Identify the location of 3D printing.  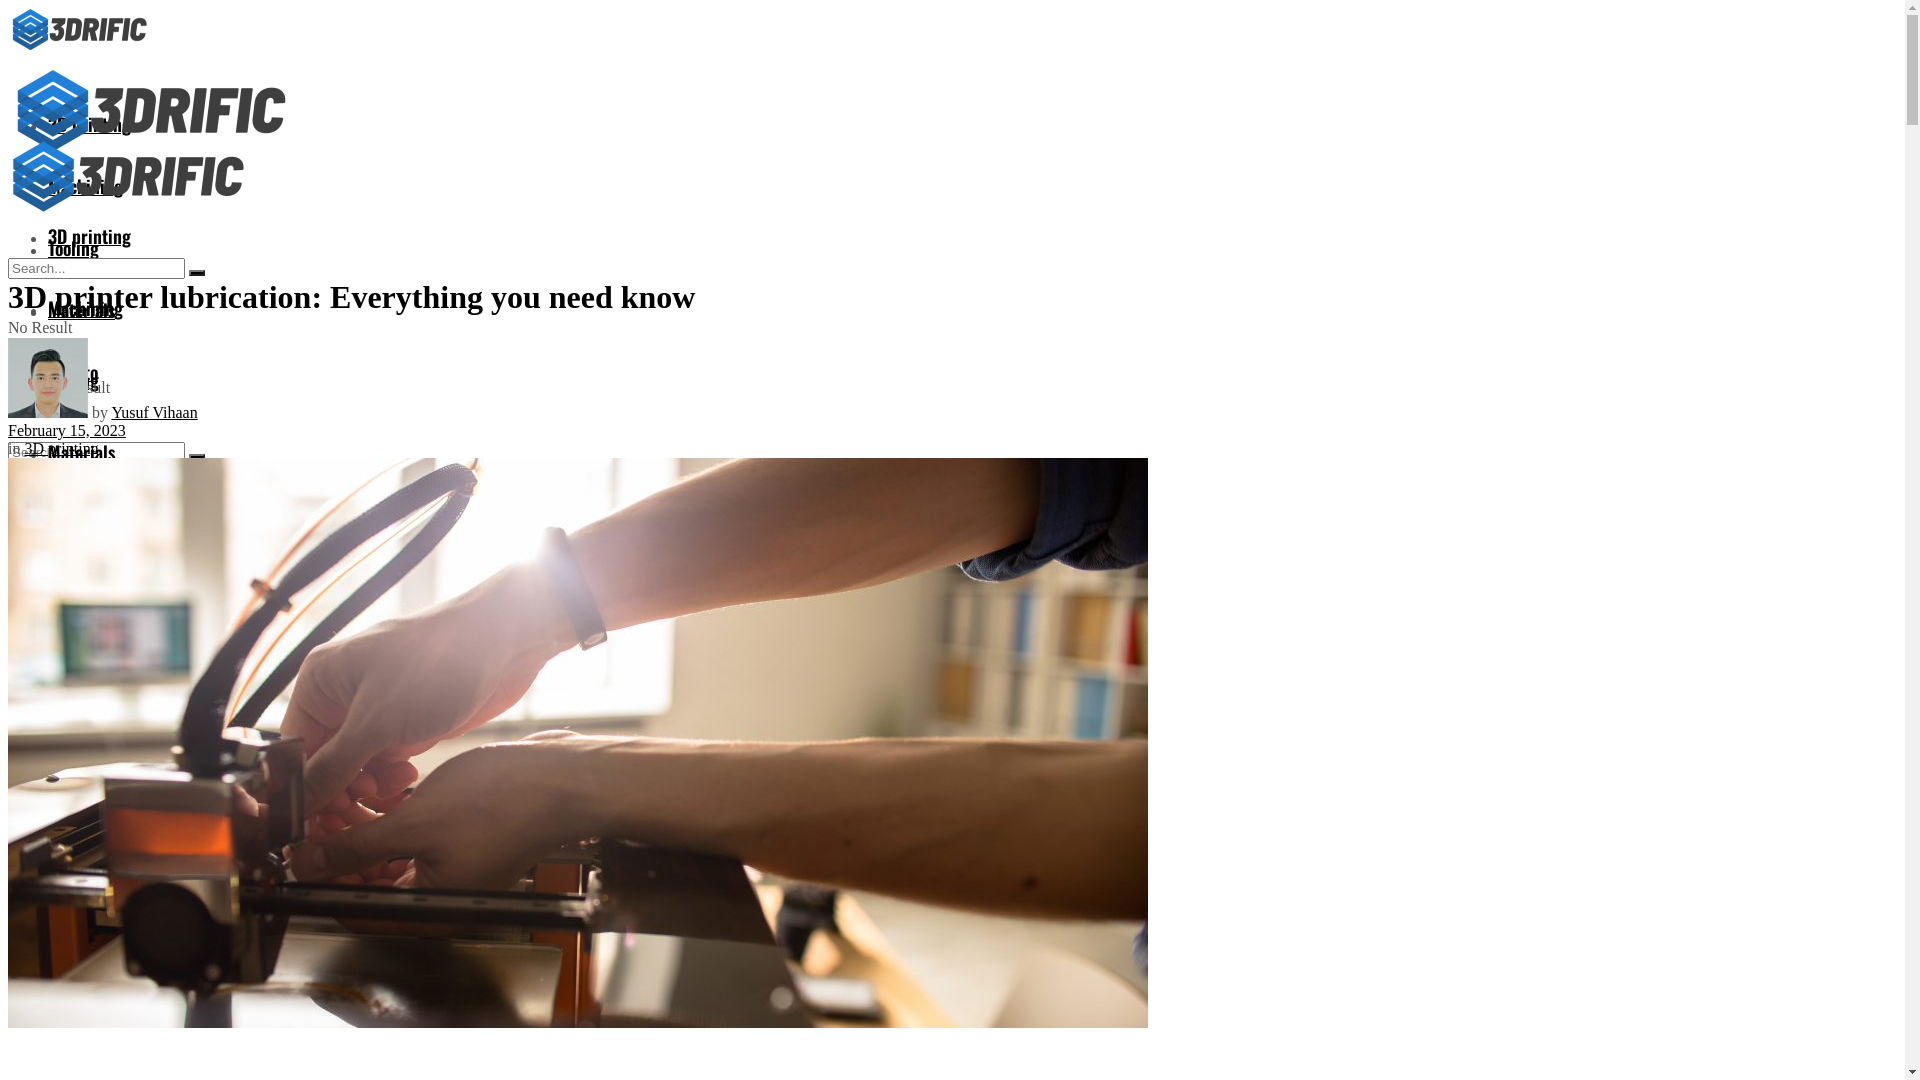
(90, 236).